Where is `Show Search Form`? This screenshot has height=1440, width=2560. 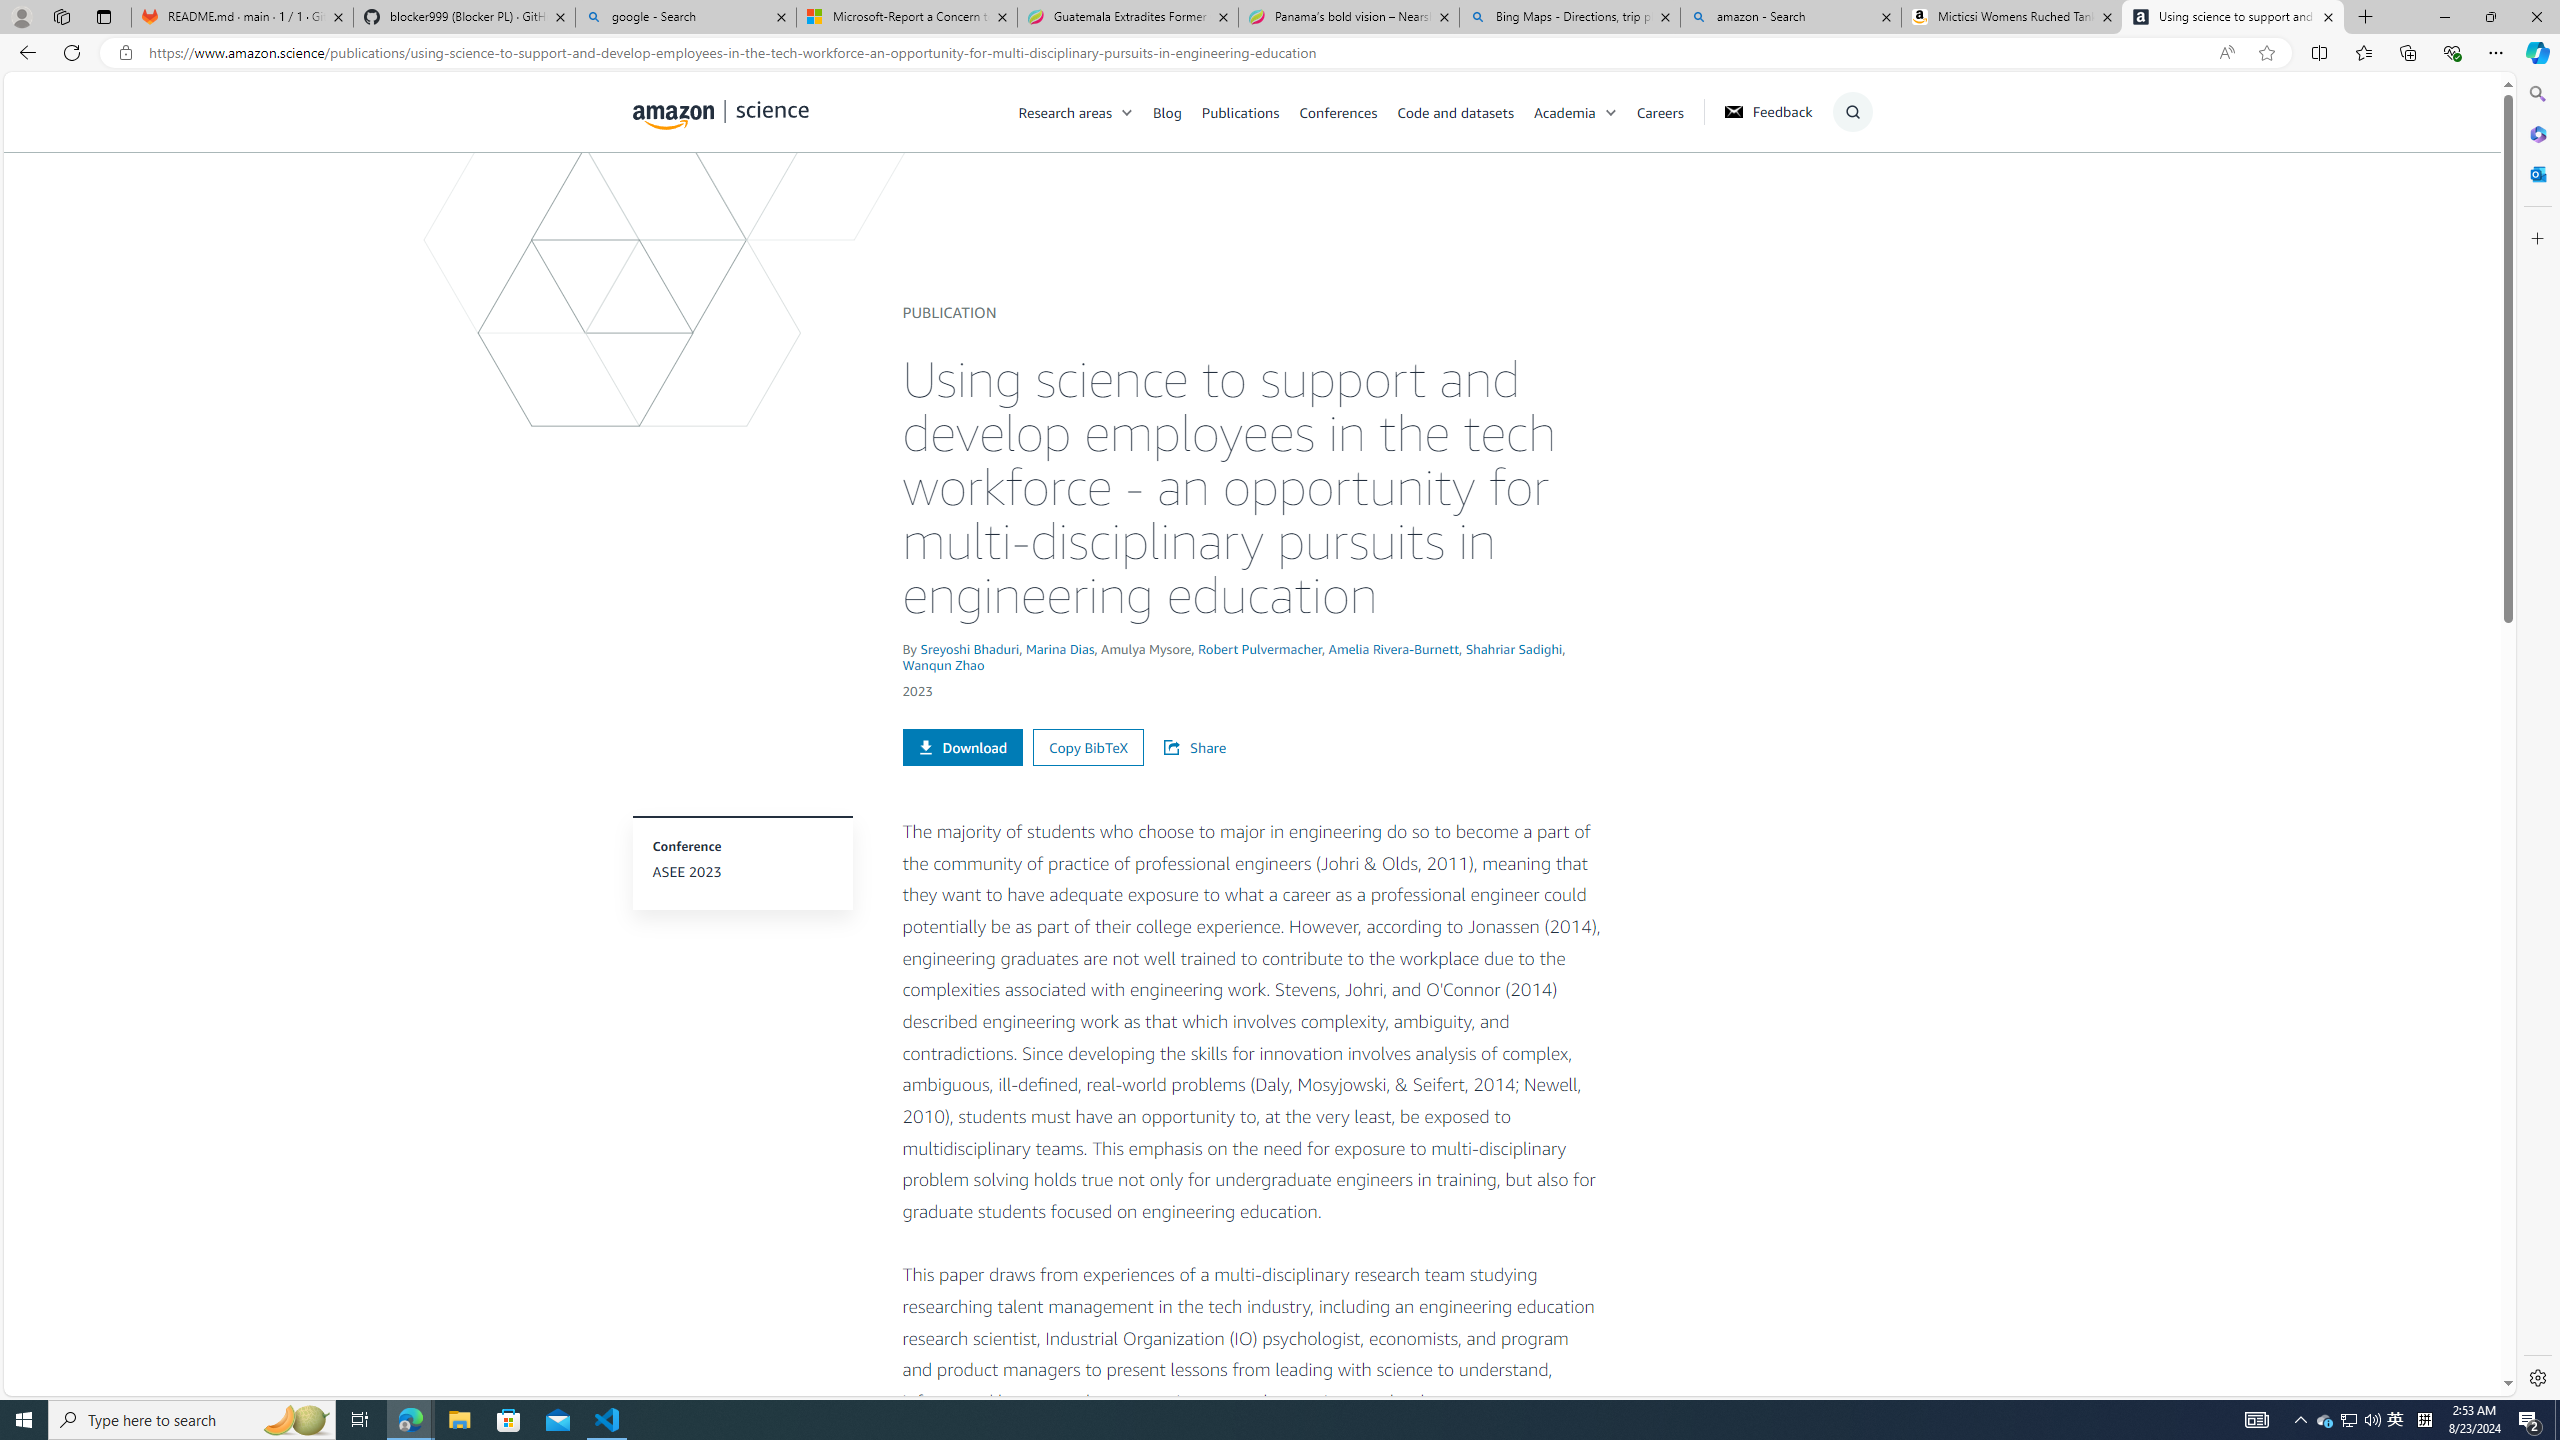 Show Search Form is located at coordinates (1852, 112).